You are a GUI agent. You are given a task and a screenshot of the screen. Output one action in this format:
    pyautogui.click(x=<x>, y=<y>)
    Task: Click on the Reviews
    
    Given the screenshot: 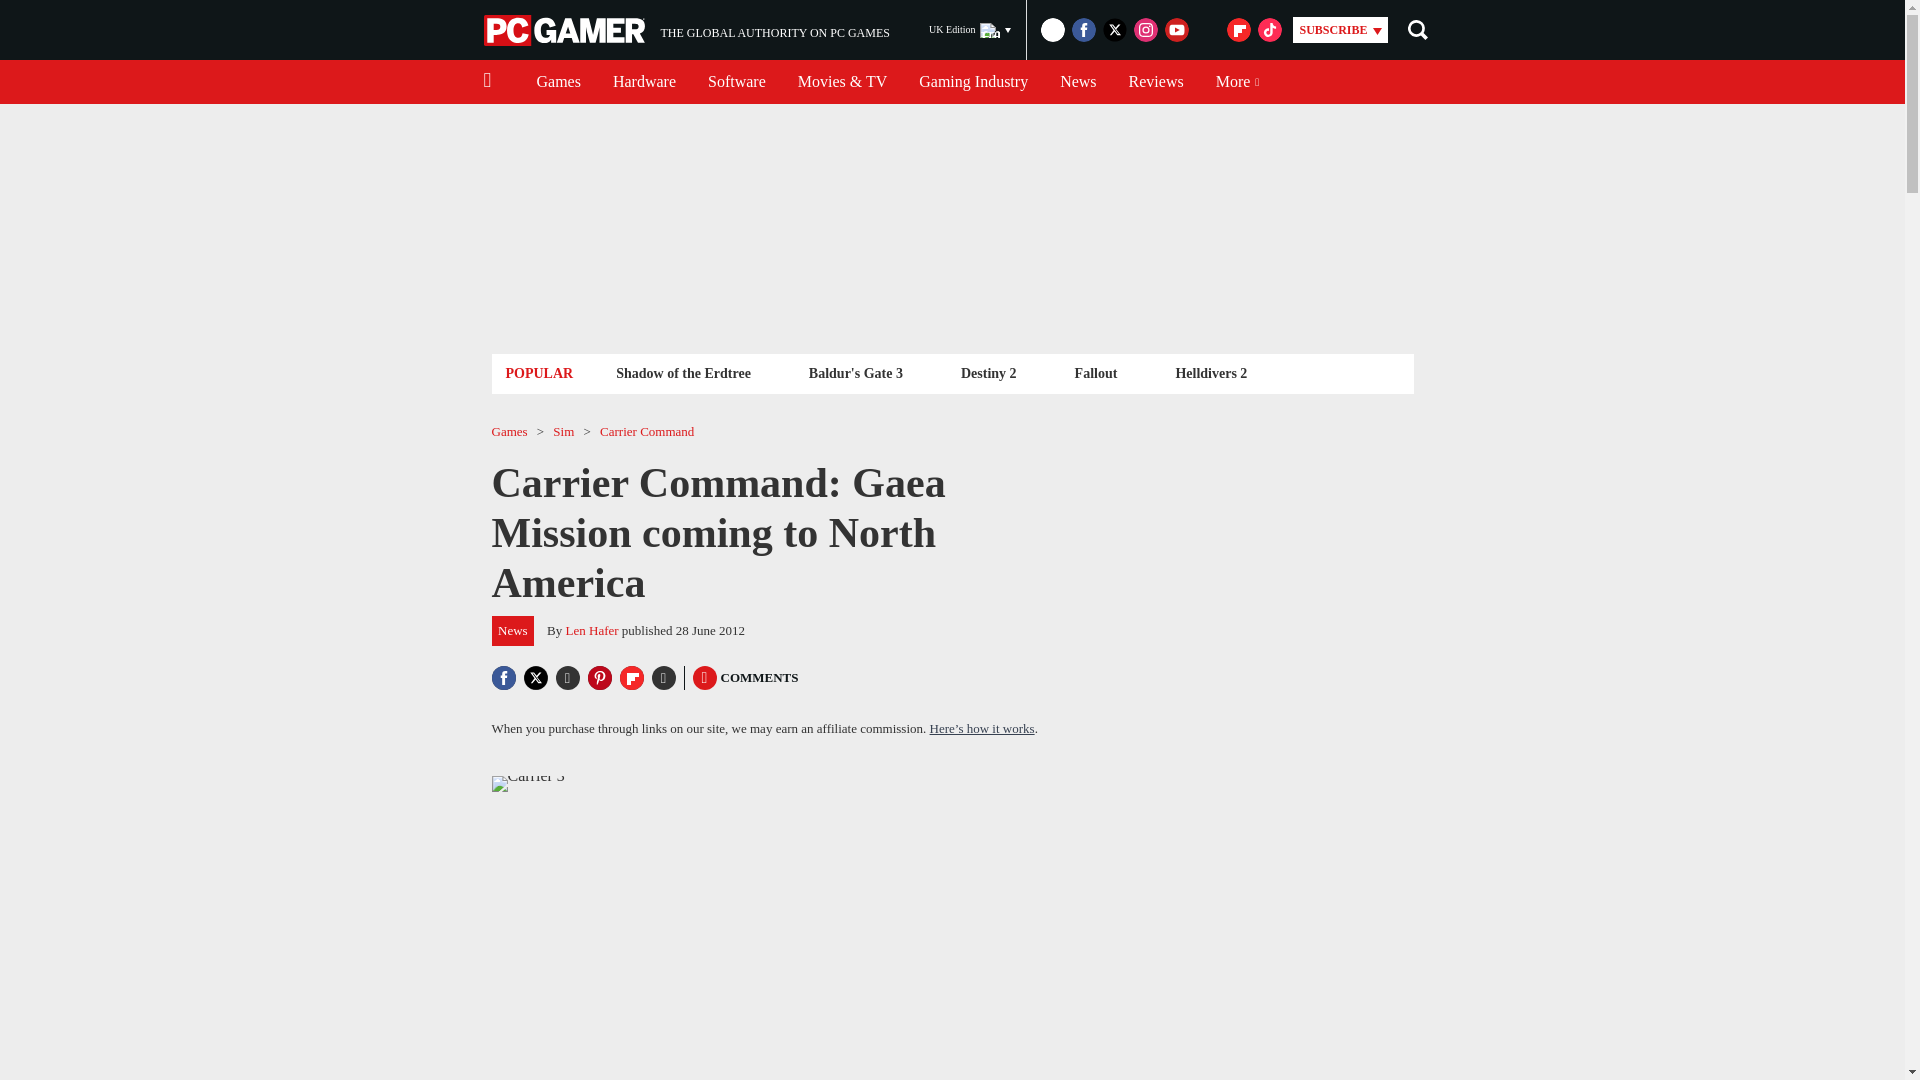 What is the action you would take?
    pyautogui.click(x=566, y=30)
    